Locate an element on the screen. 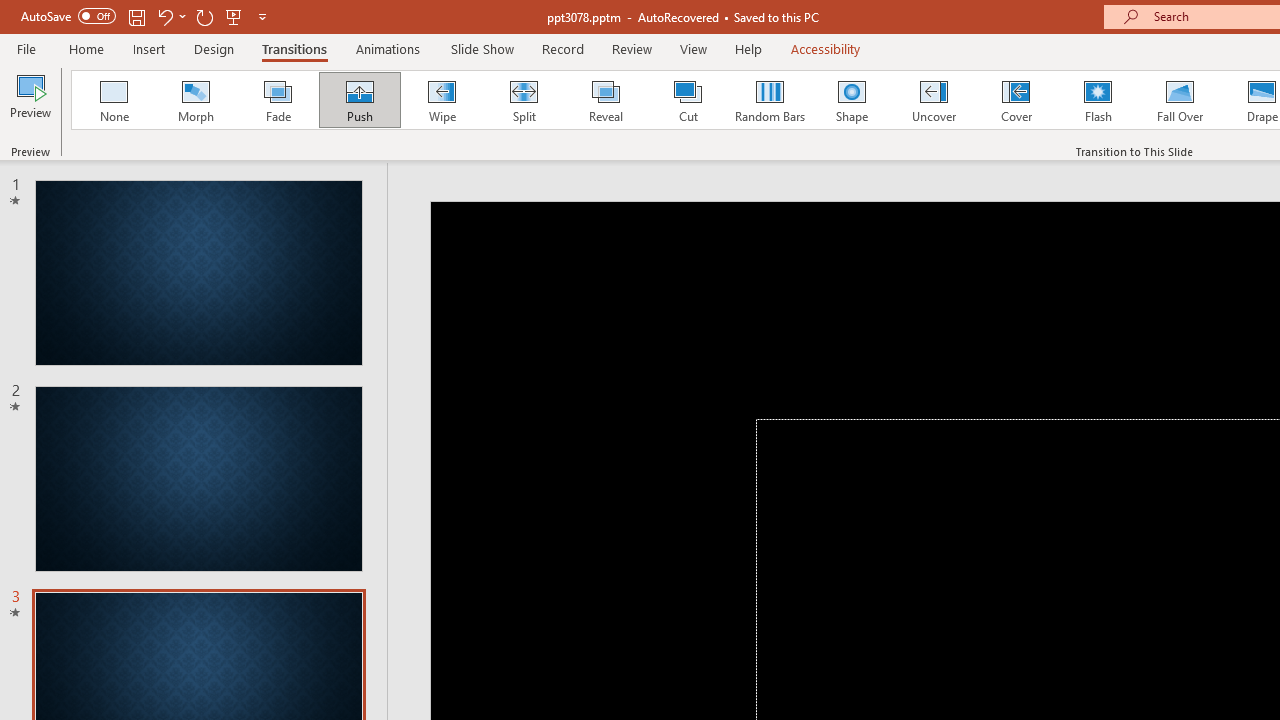  Reveal is located at coordinates (605, 100).